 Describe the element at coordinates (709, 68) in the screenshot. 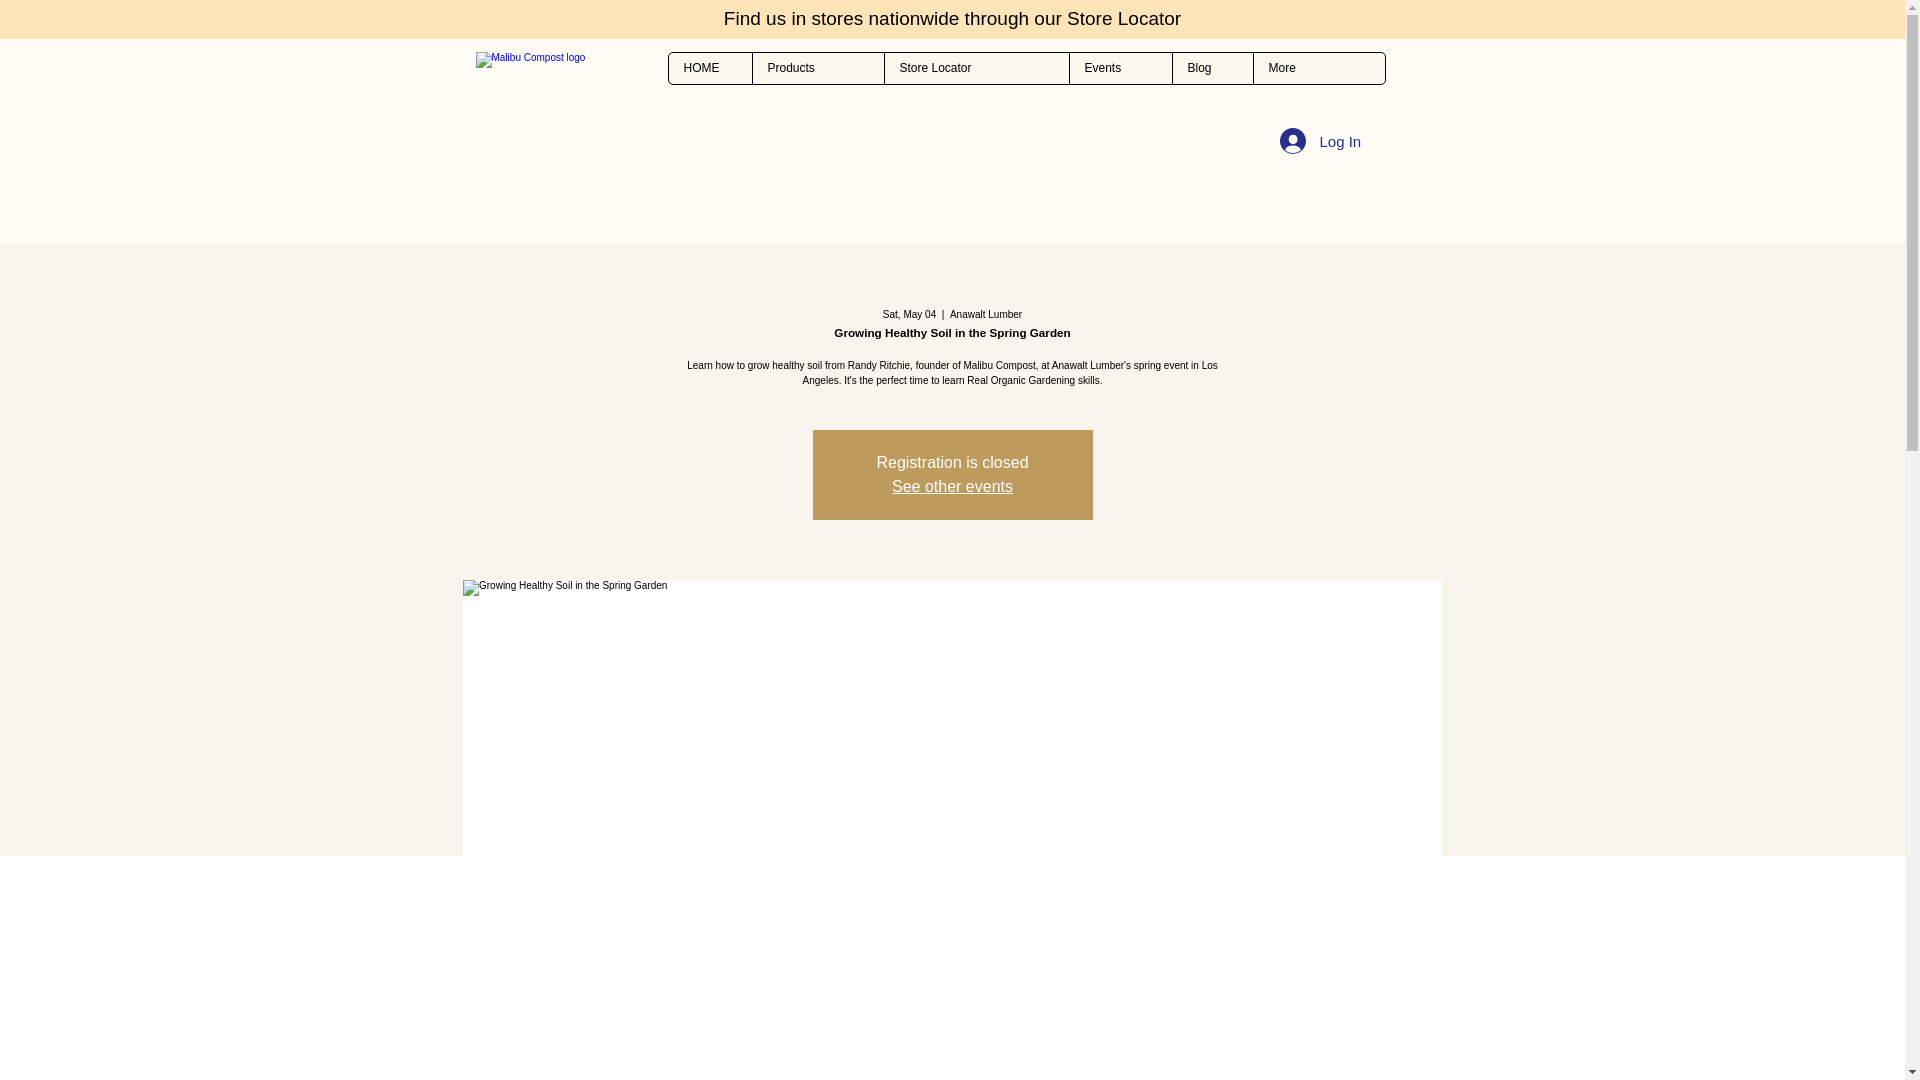

I see `HOME` at that location.